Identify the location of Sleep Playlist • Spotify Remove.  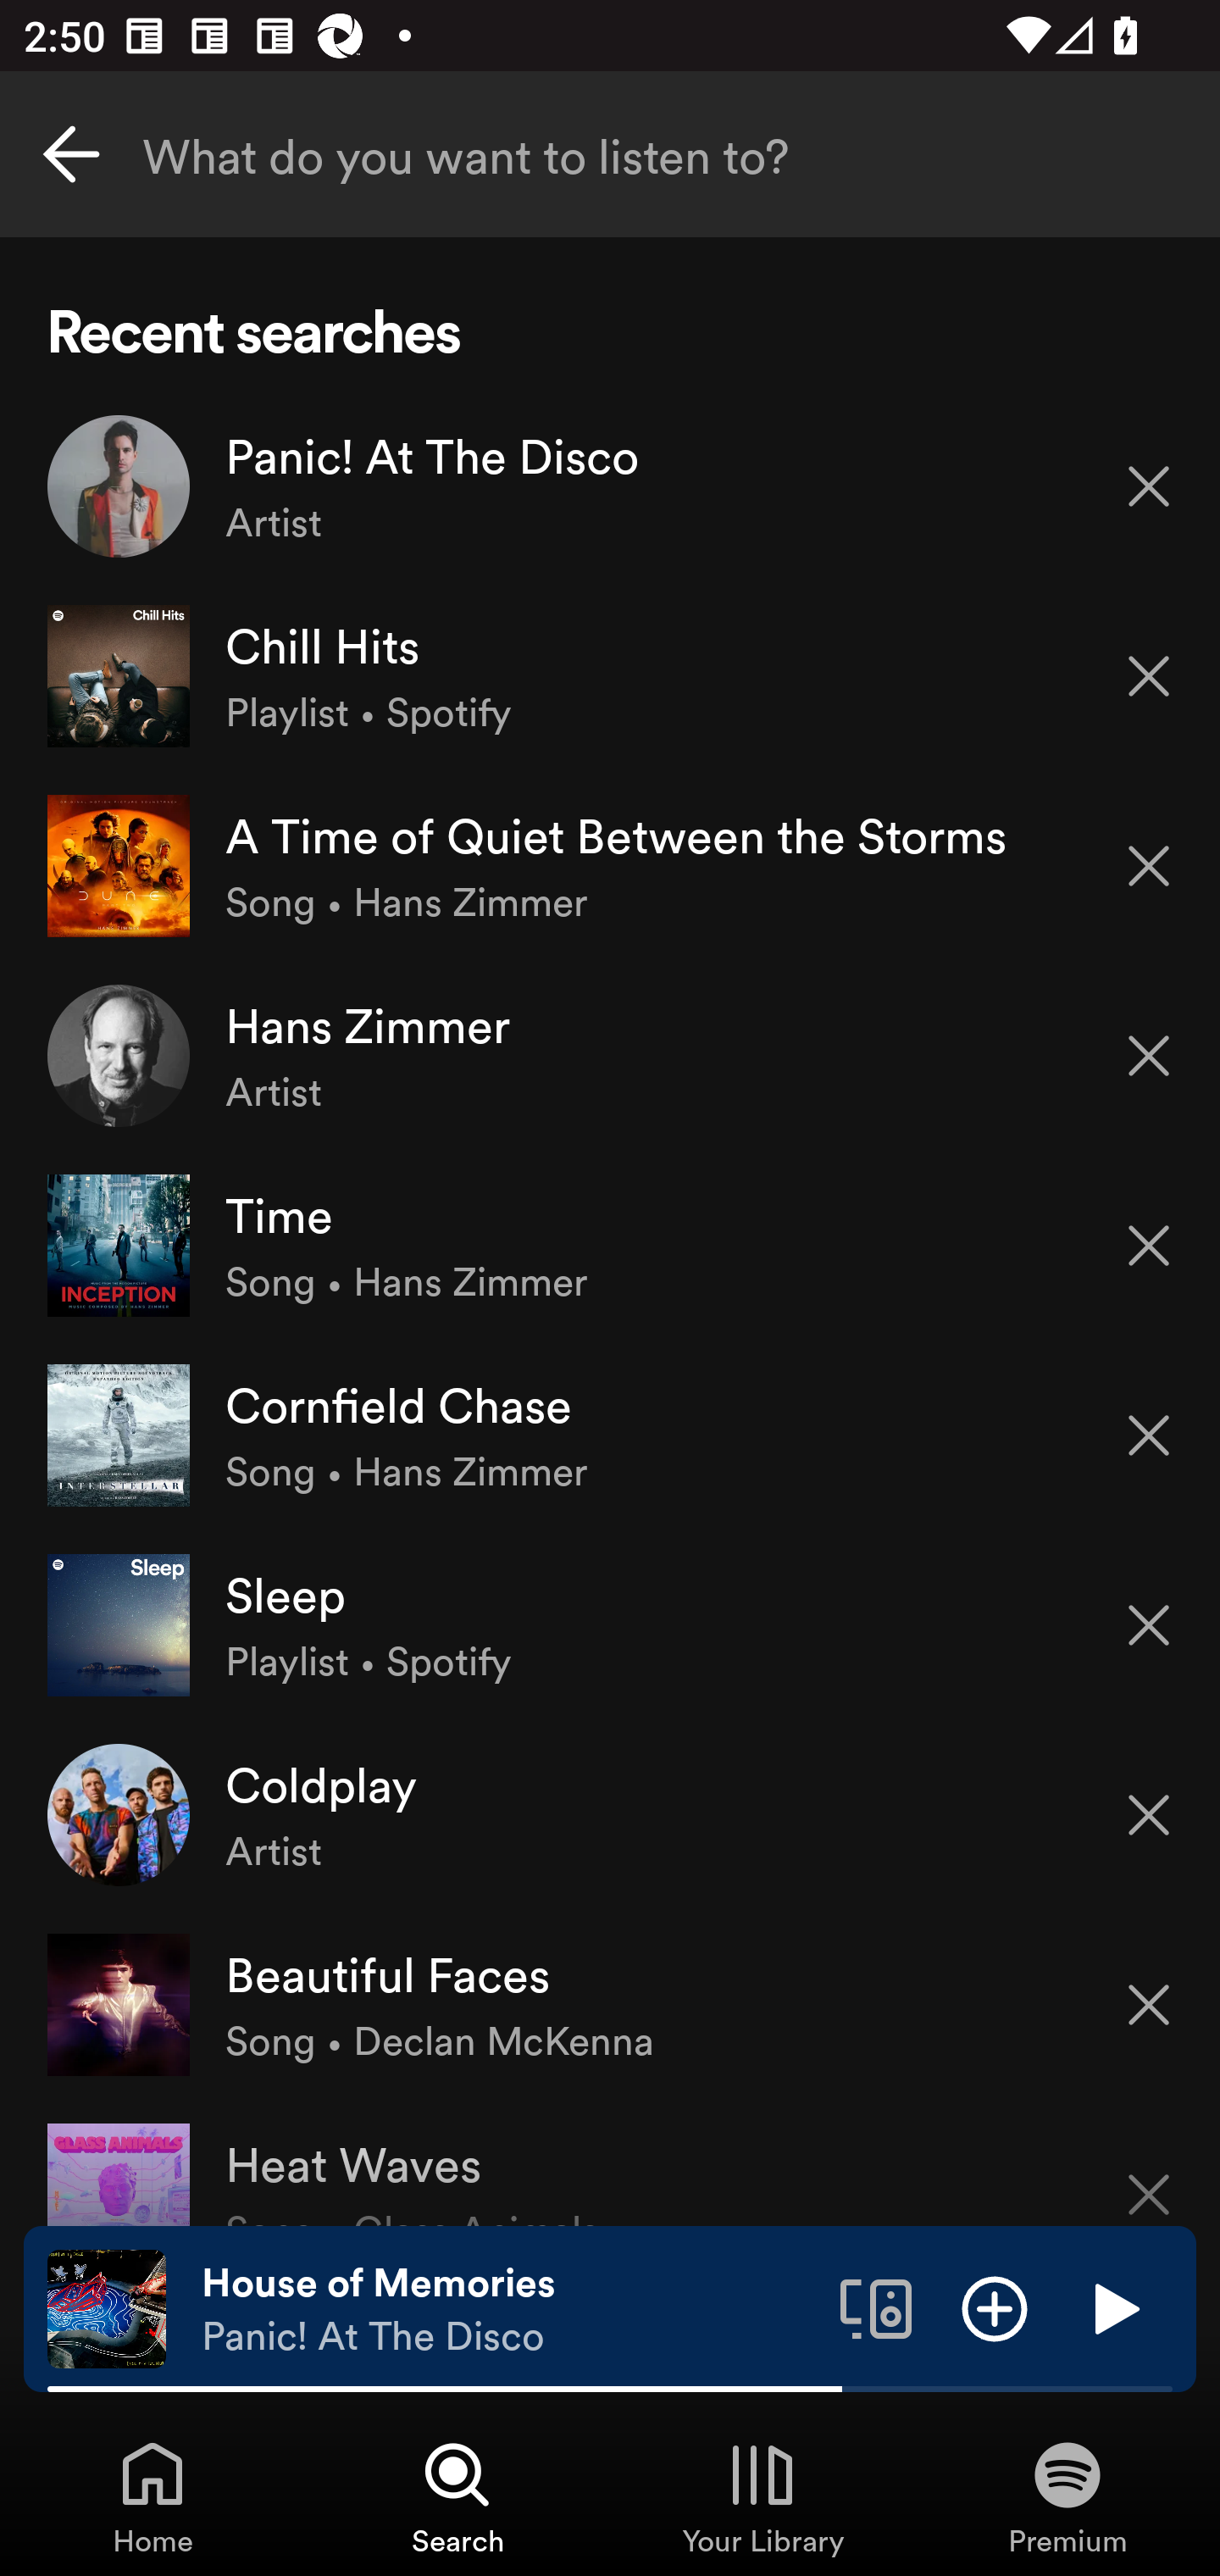
(610, 1625).